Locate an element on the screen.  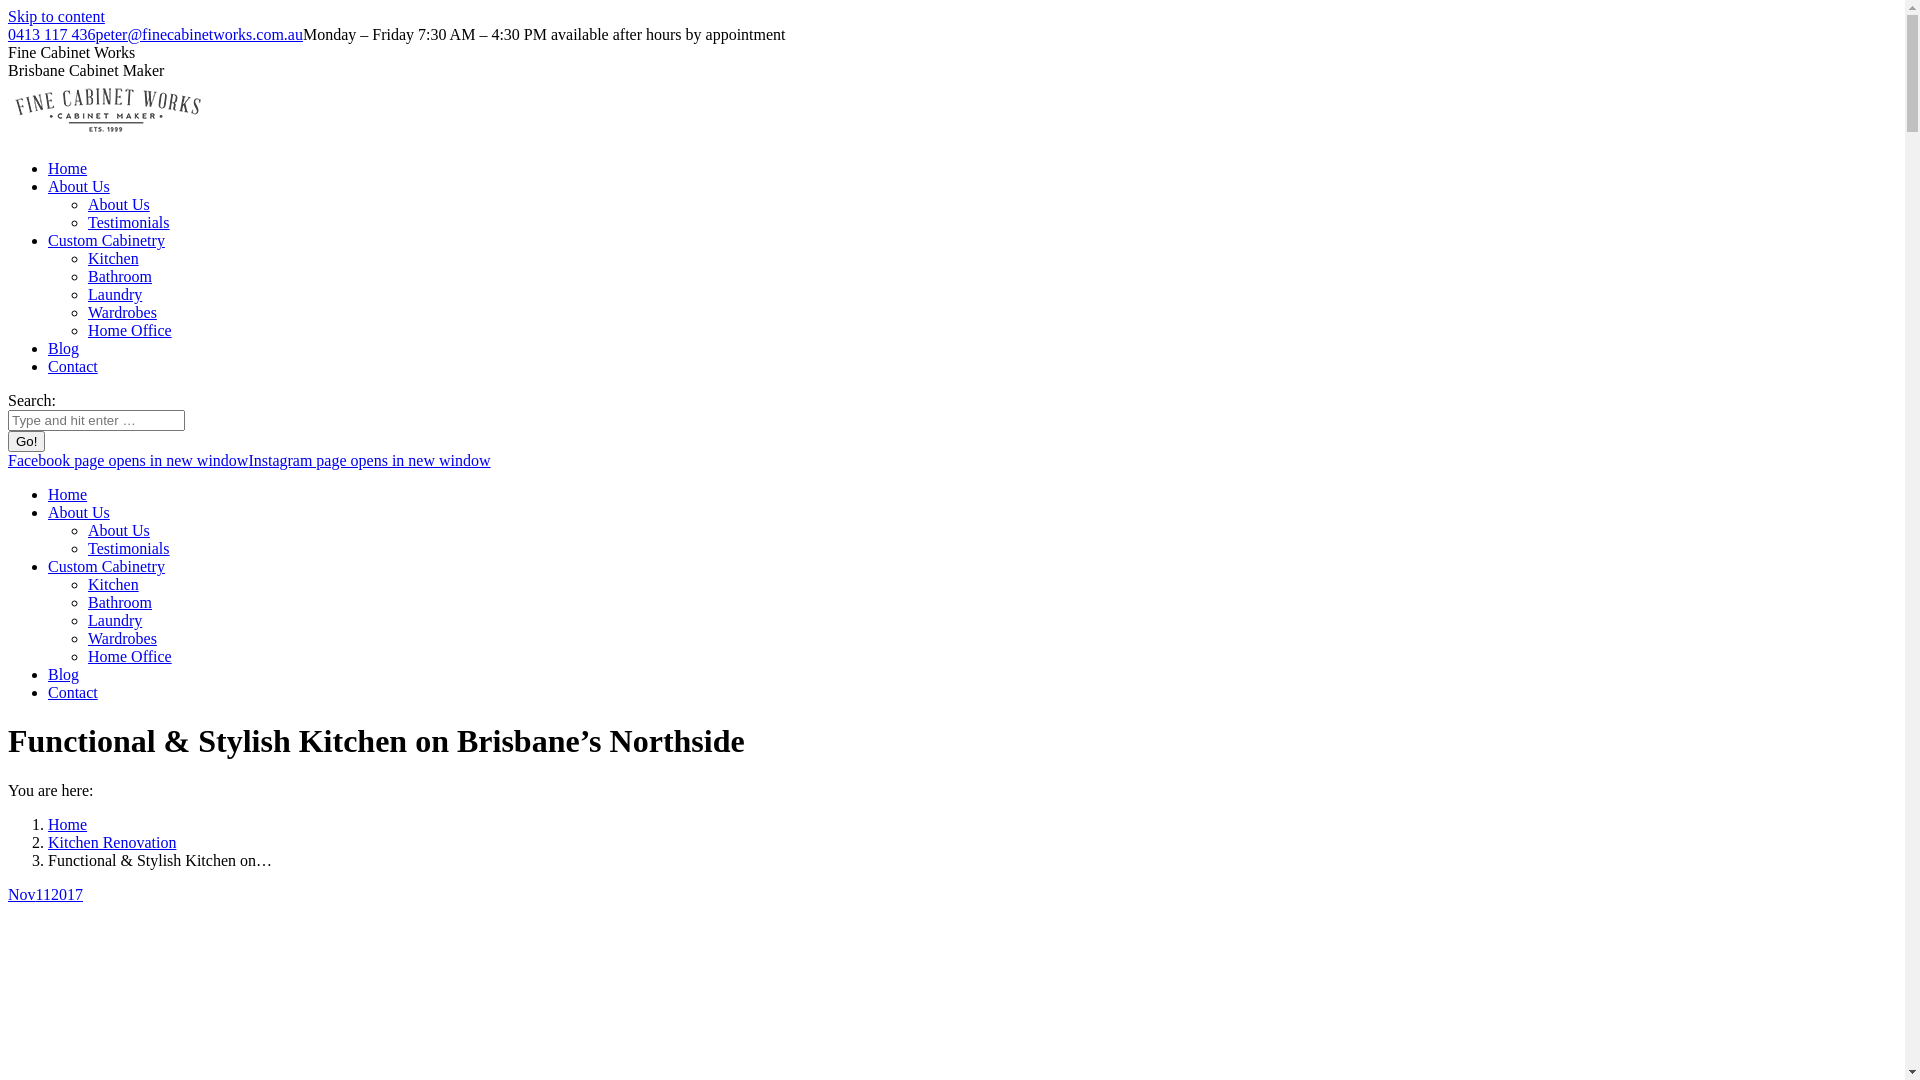
About Us is located at coordinates (79, 512).